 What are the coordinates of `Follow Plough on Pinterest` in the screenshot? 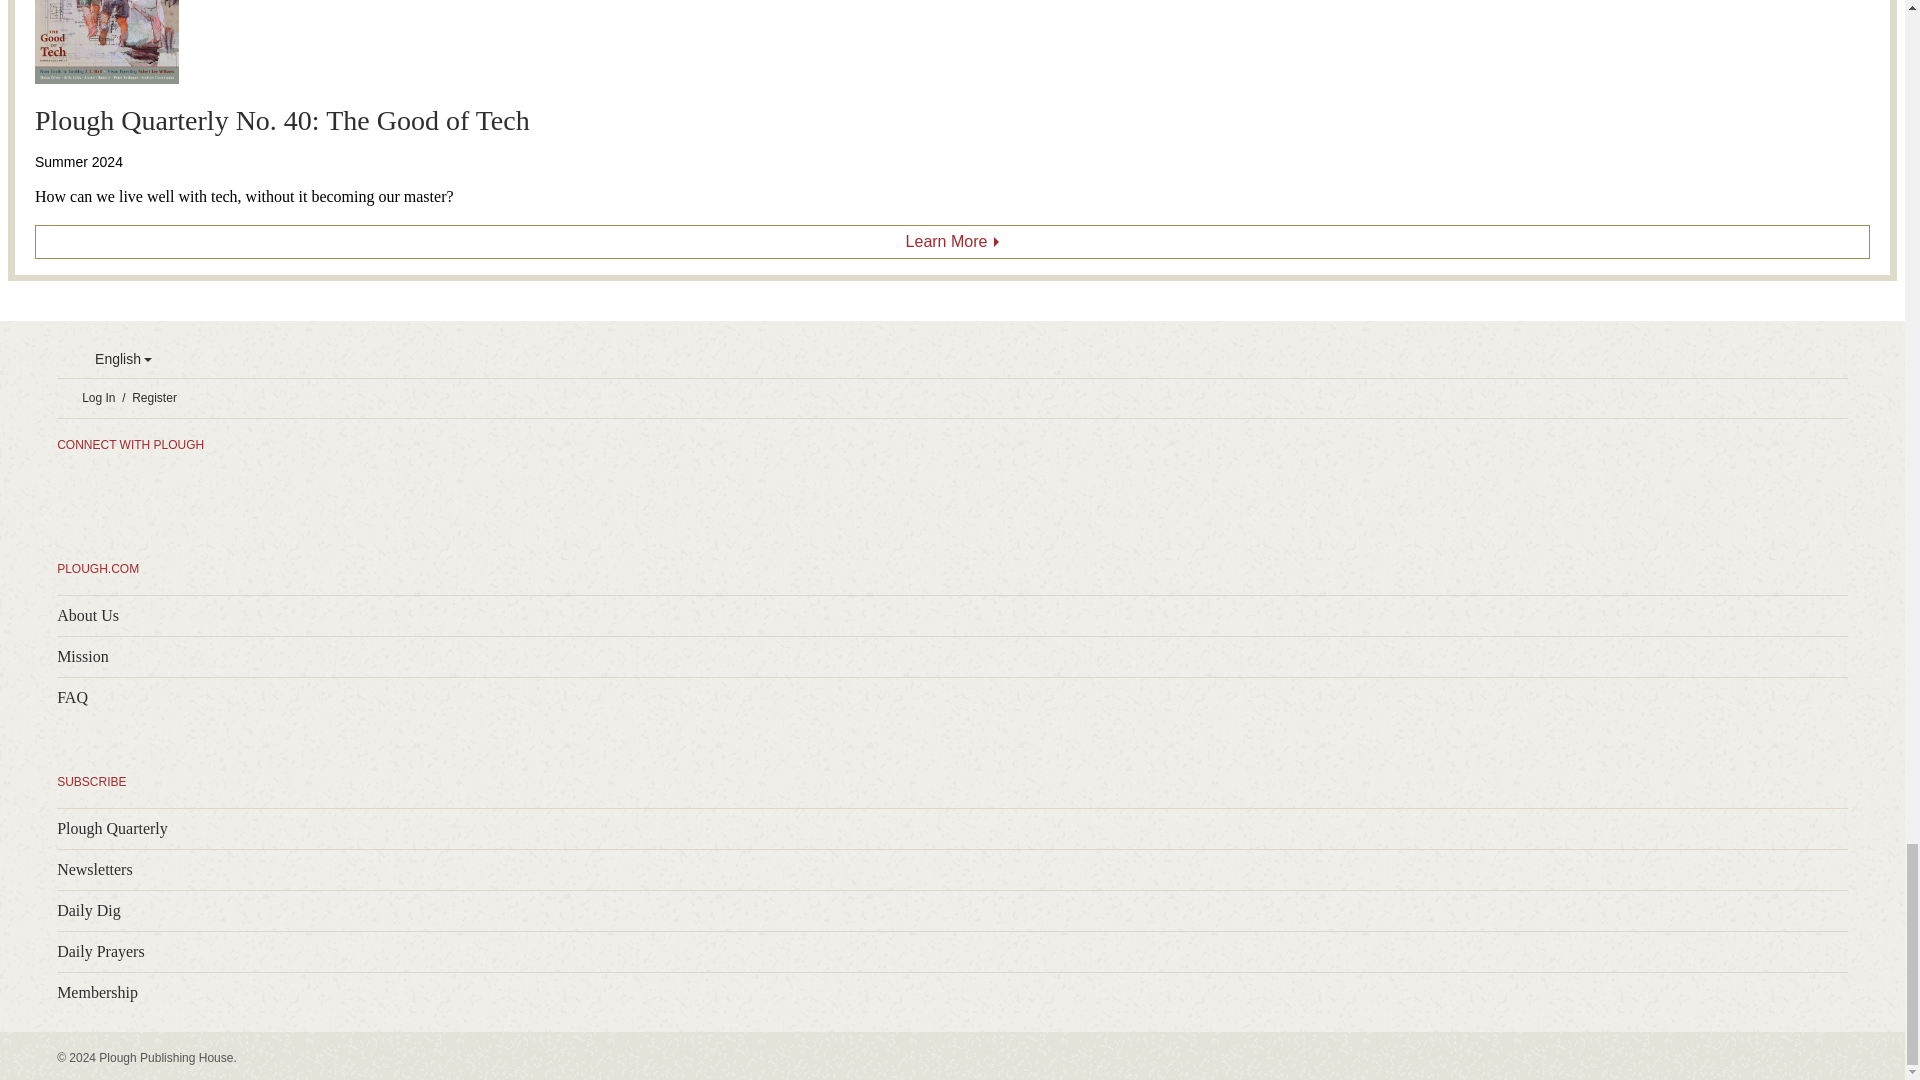 It's located at (233, 486).